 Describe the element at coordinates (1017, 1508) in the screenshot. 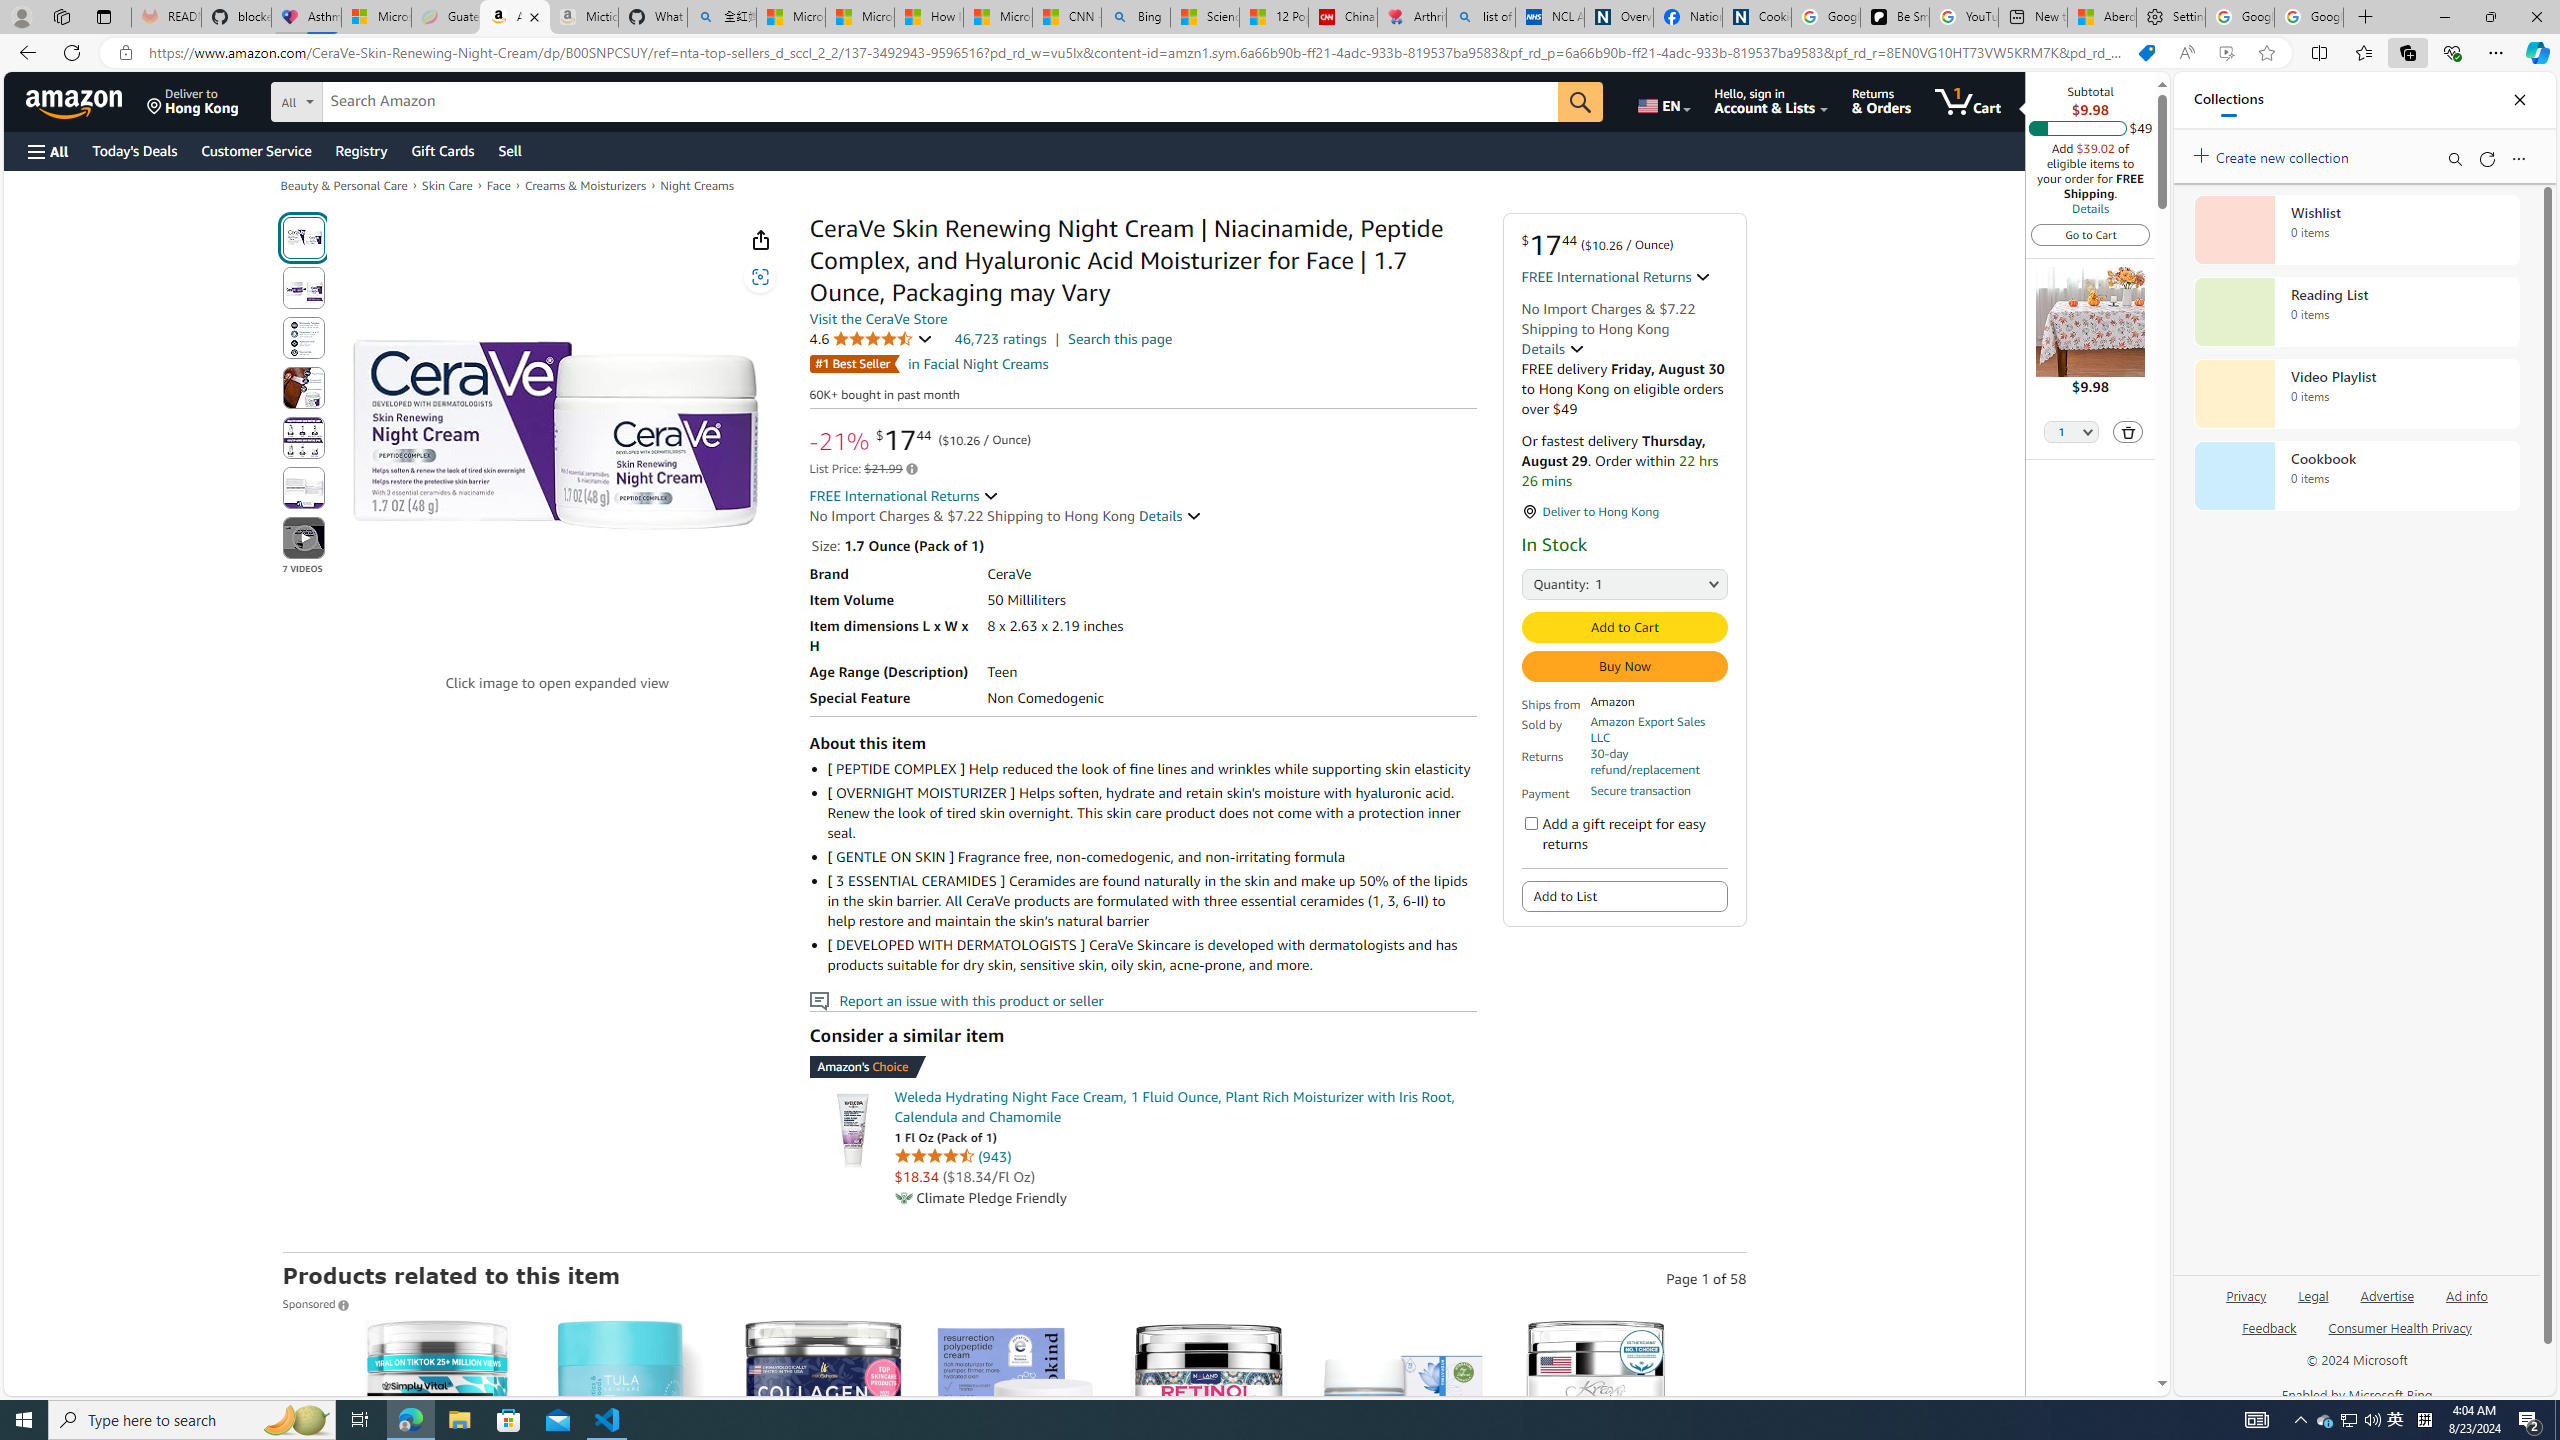

I see `330$18.89($11.11/Fl Oz)` at that location.